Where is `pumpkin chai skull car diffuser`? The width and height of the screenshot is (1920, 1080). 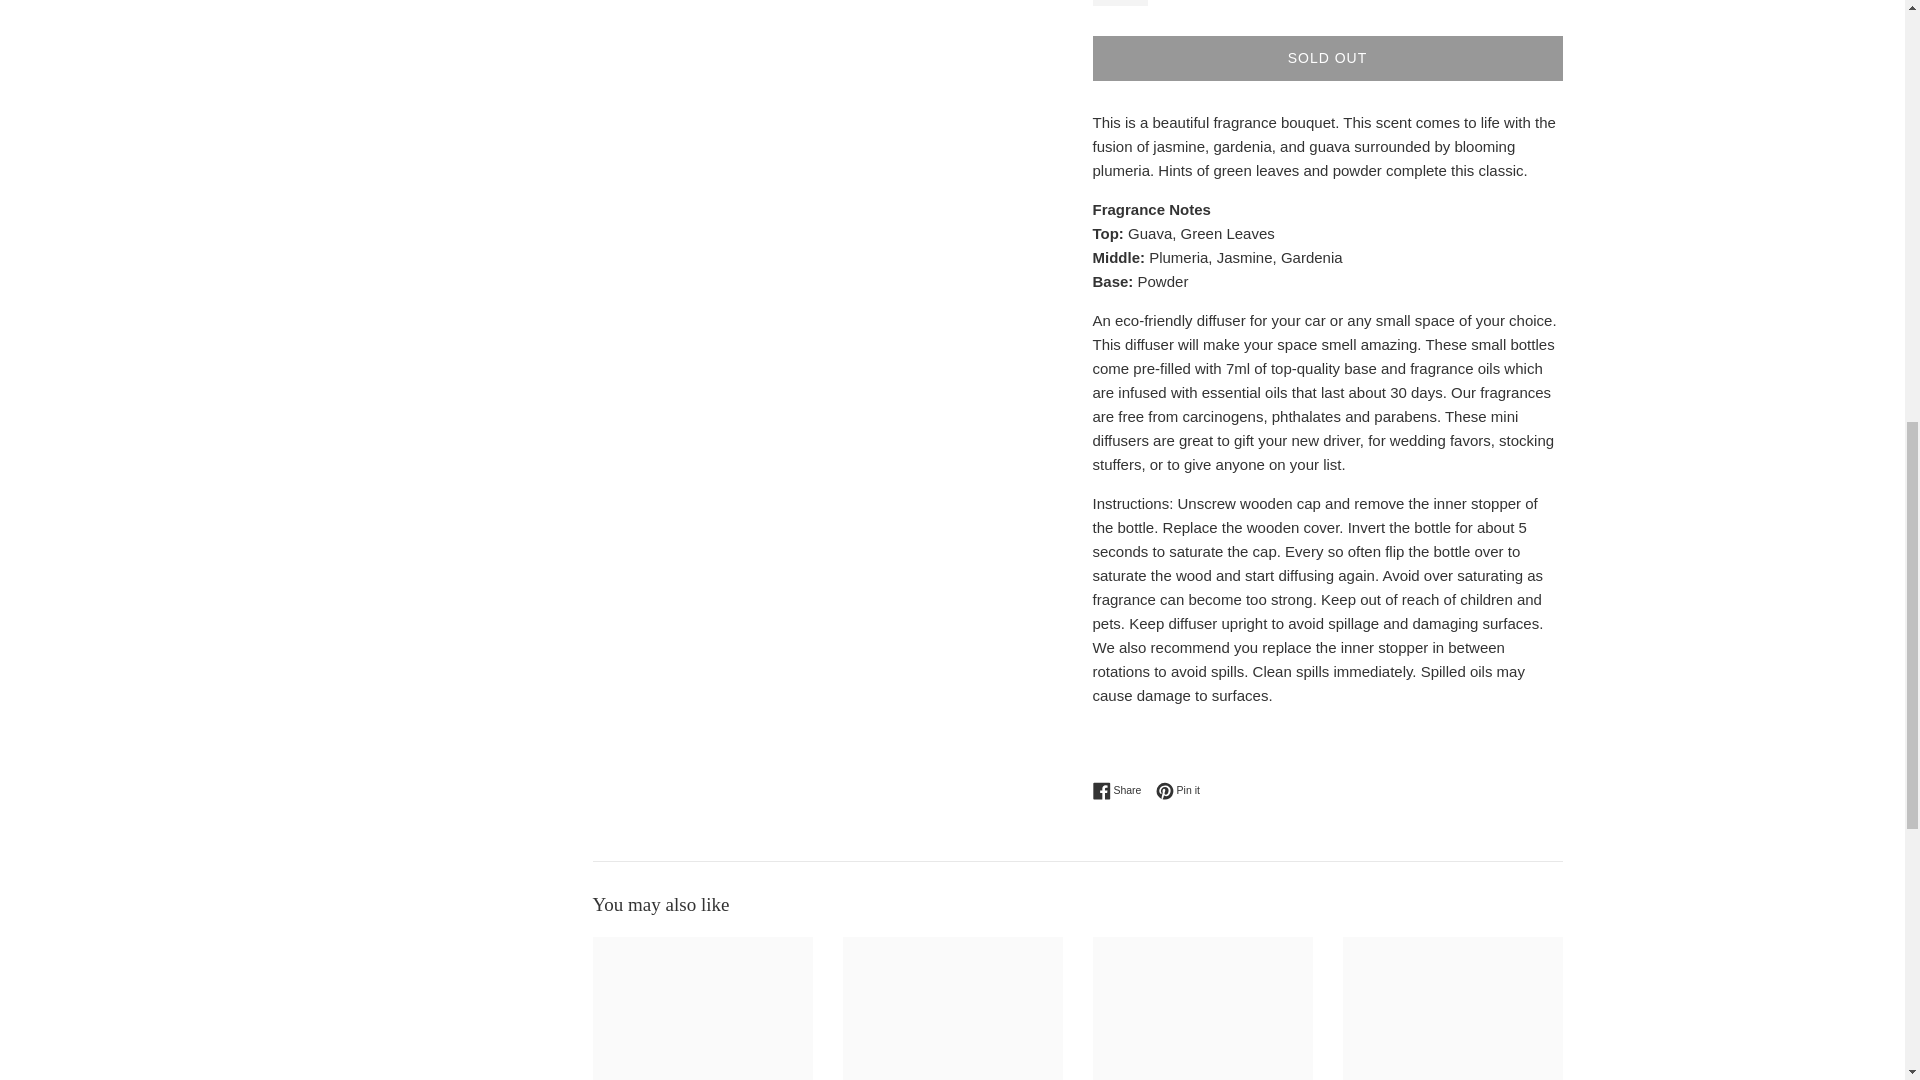 pumpkin chai skull car diffuser is located at coordinates (1202, 1008).